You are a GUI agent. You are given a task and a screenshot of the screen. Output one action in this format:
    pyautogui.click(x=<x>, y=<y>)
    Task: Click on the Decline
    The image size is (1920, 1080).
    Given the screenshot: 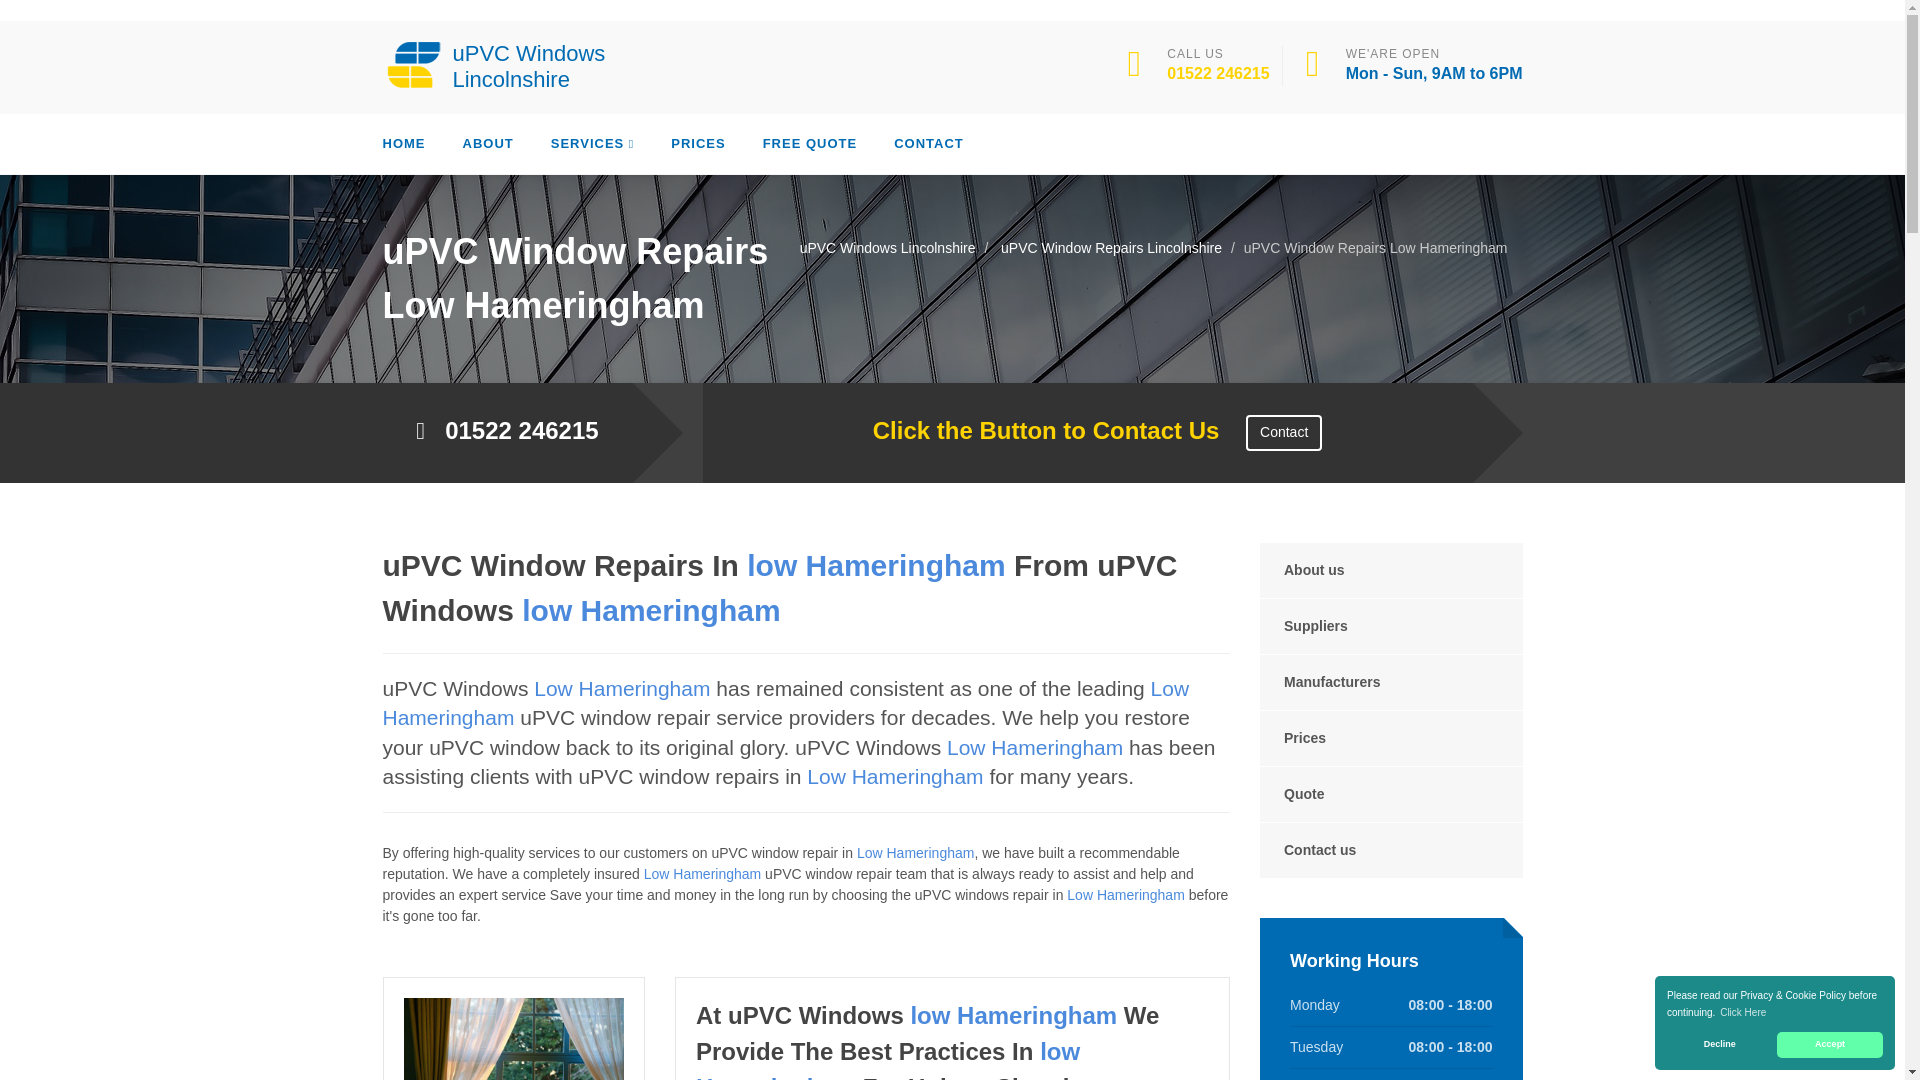 What is the action you would take?
    pyautogui.click(x=1719, y=1045)
    